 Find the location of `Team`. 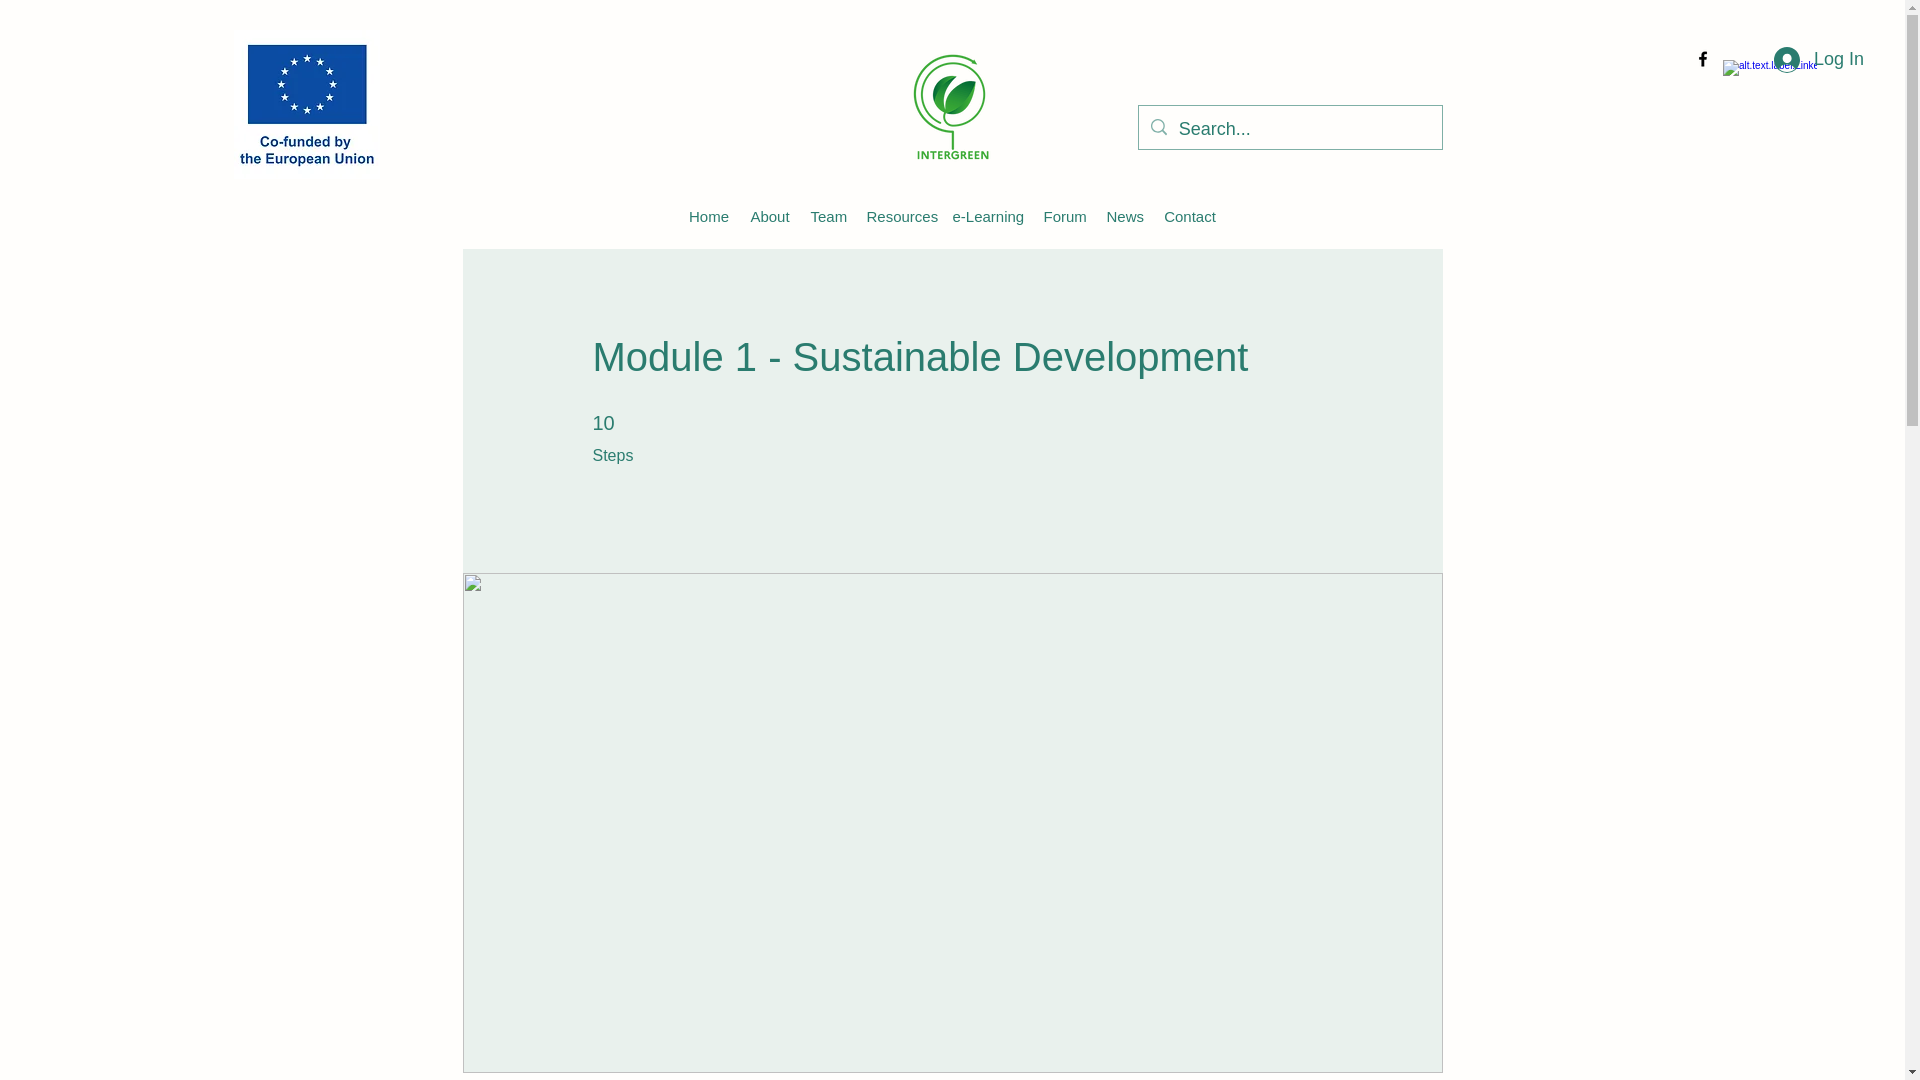

Team is located at coordinates (828, 216).